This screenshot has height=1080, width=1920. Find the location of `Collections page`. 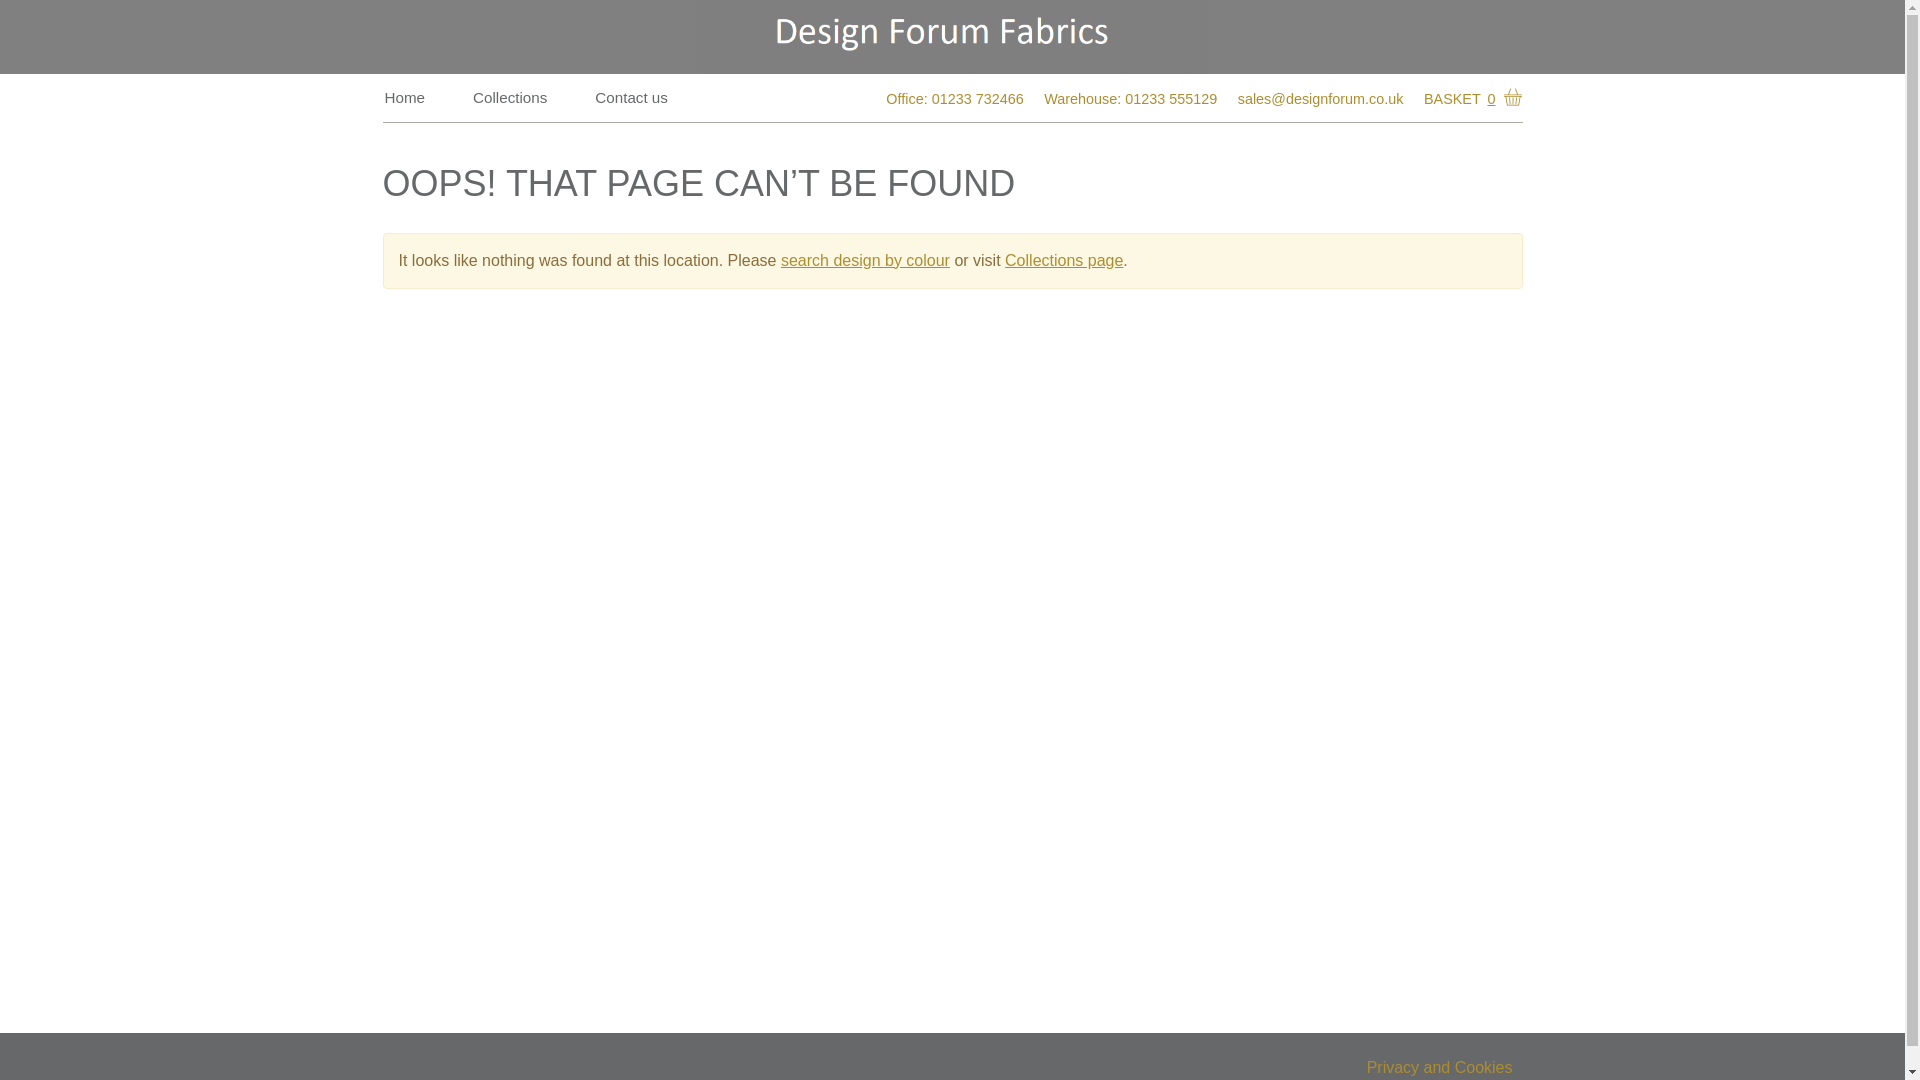

Collections page is located at coordinates (1064, 260).